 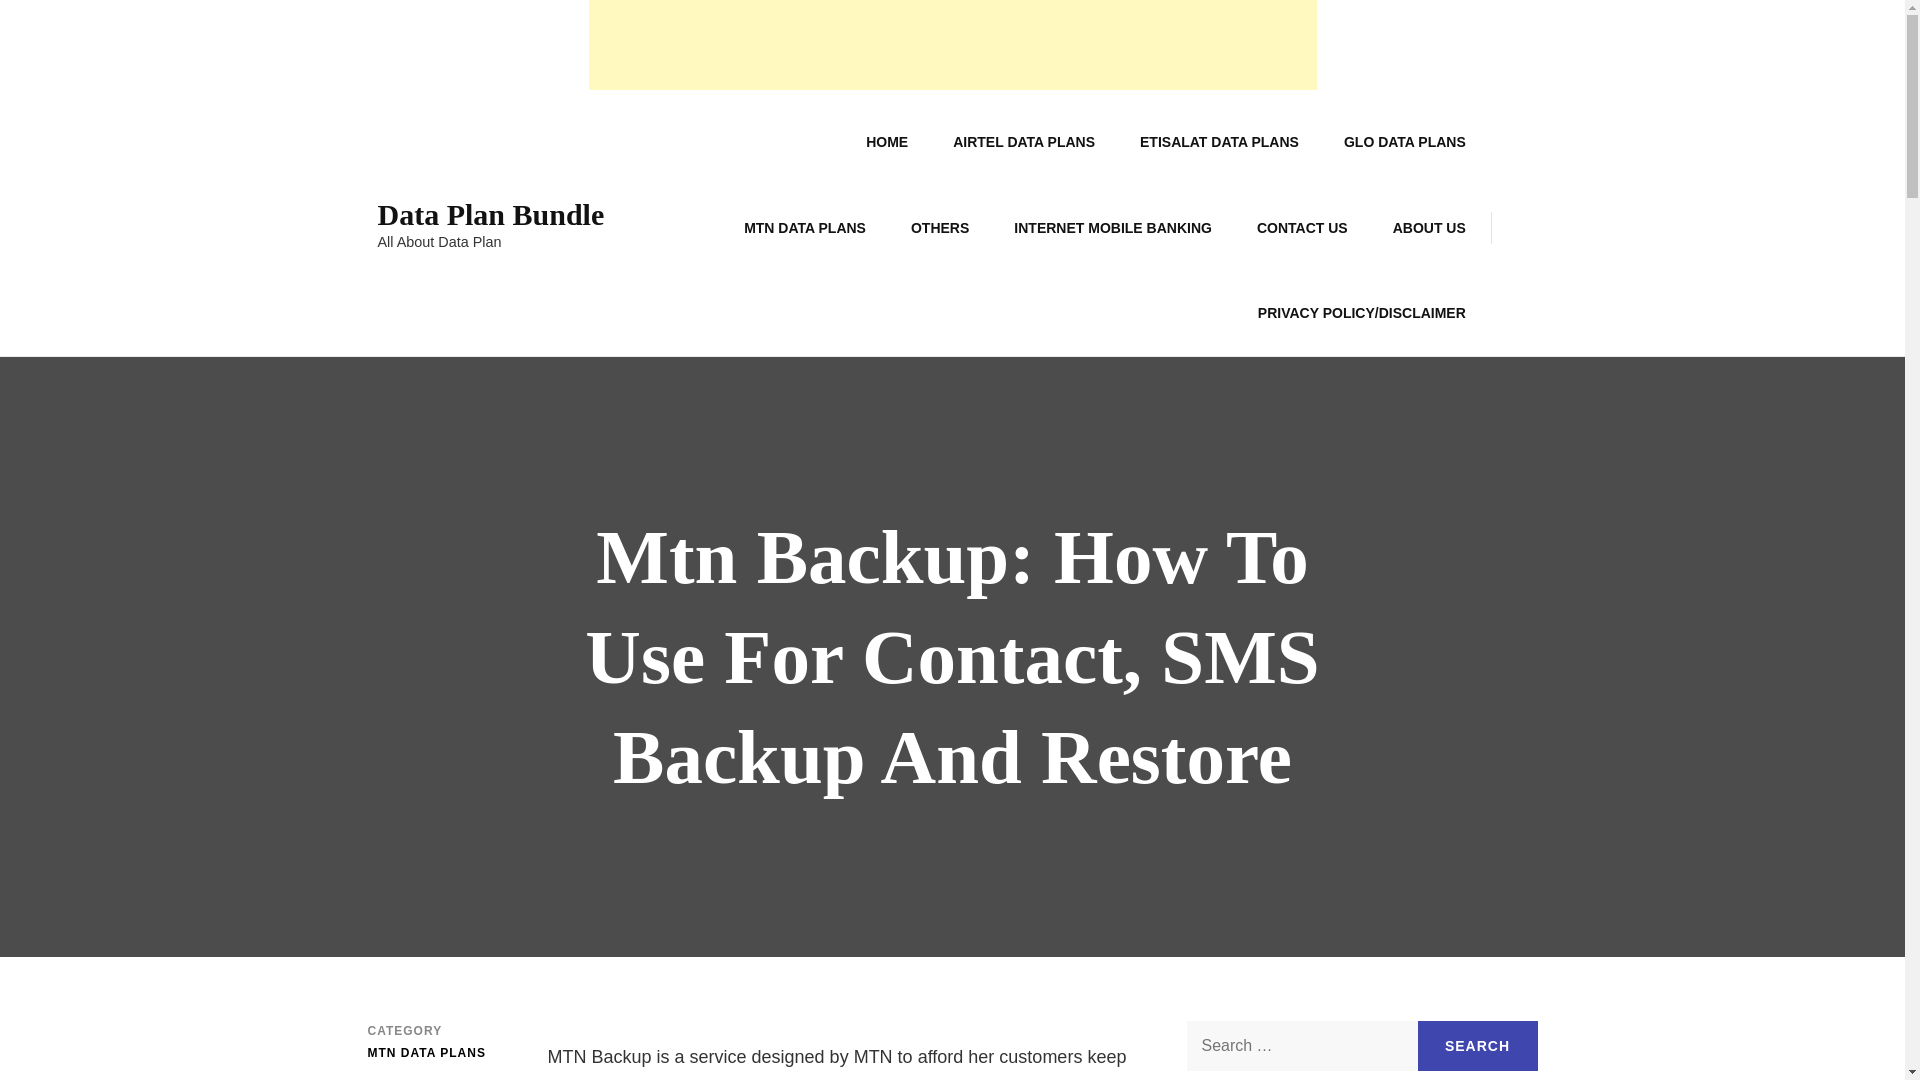 What do you see at coordinates (1024, 142) in the screenshot?
I see `AIRTEL DATA PLANS` at bounding box center [1024, 142].